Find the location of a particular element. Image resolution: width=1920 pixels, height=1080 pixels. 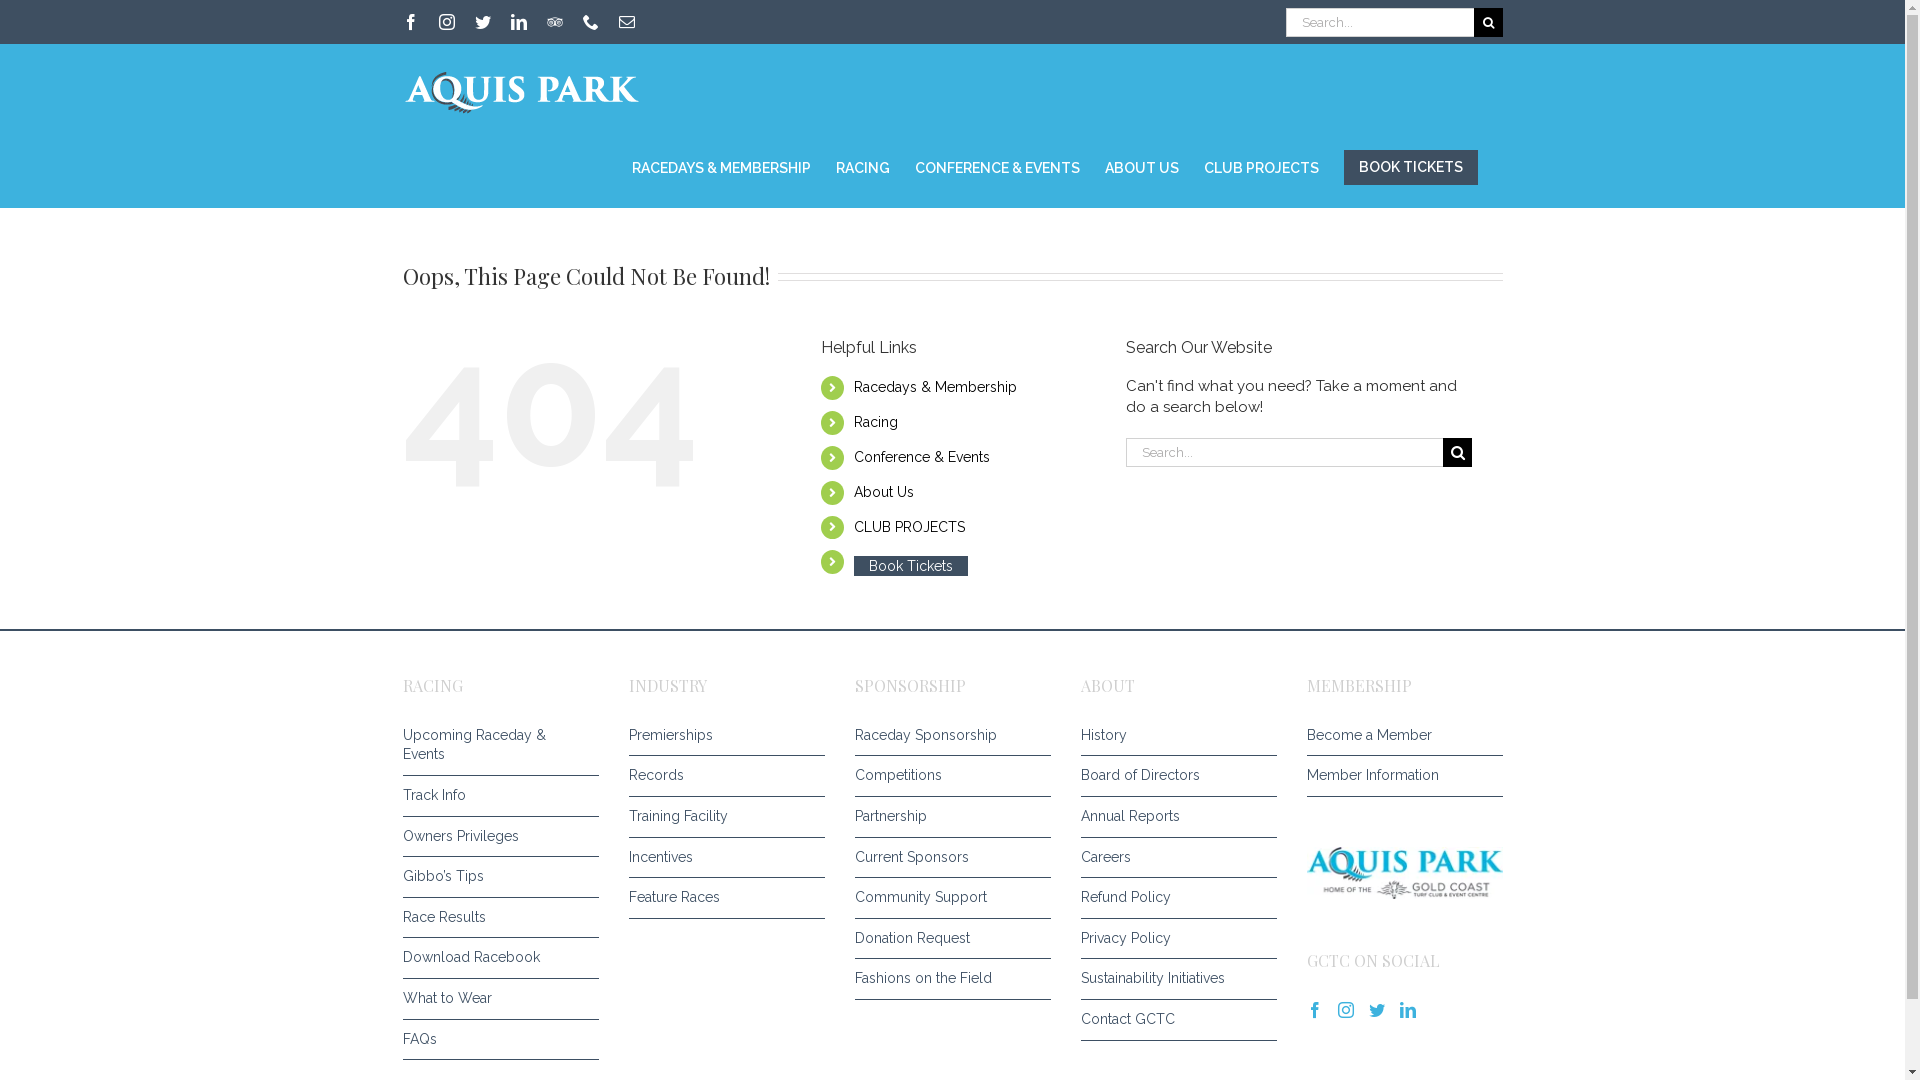

Refund Policy is located at coordinates (1173, 898).